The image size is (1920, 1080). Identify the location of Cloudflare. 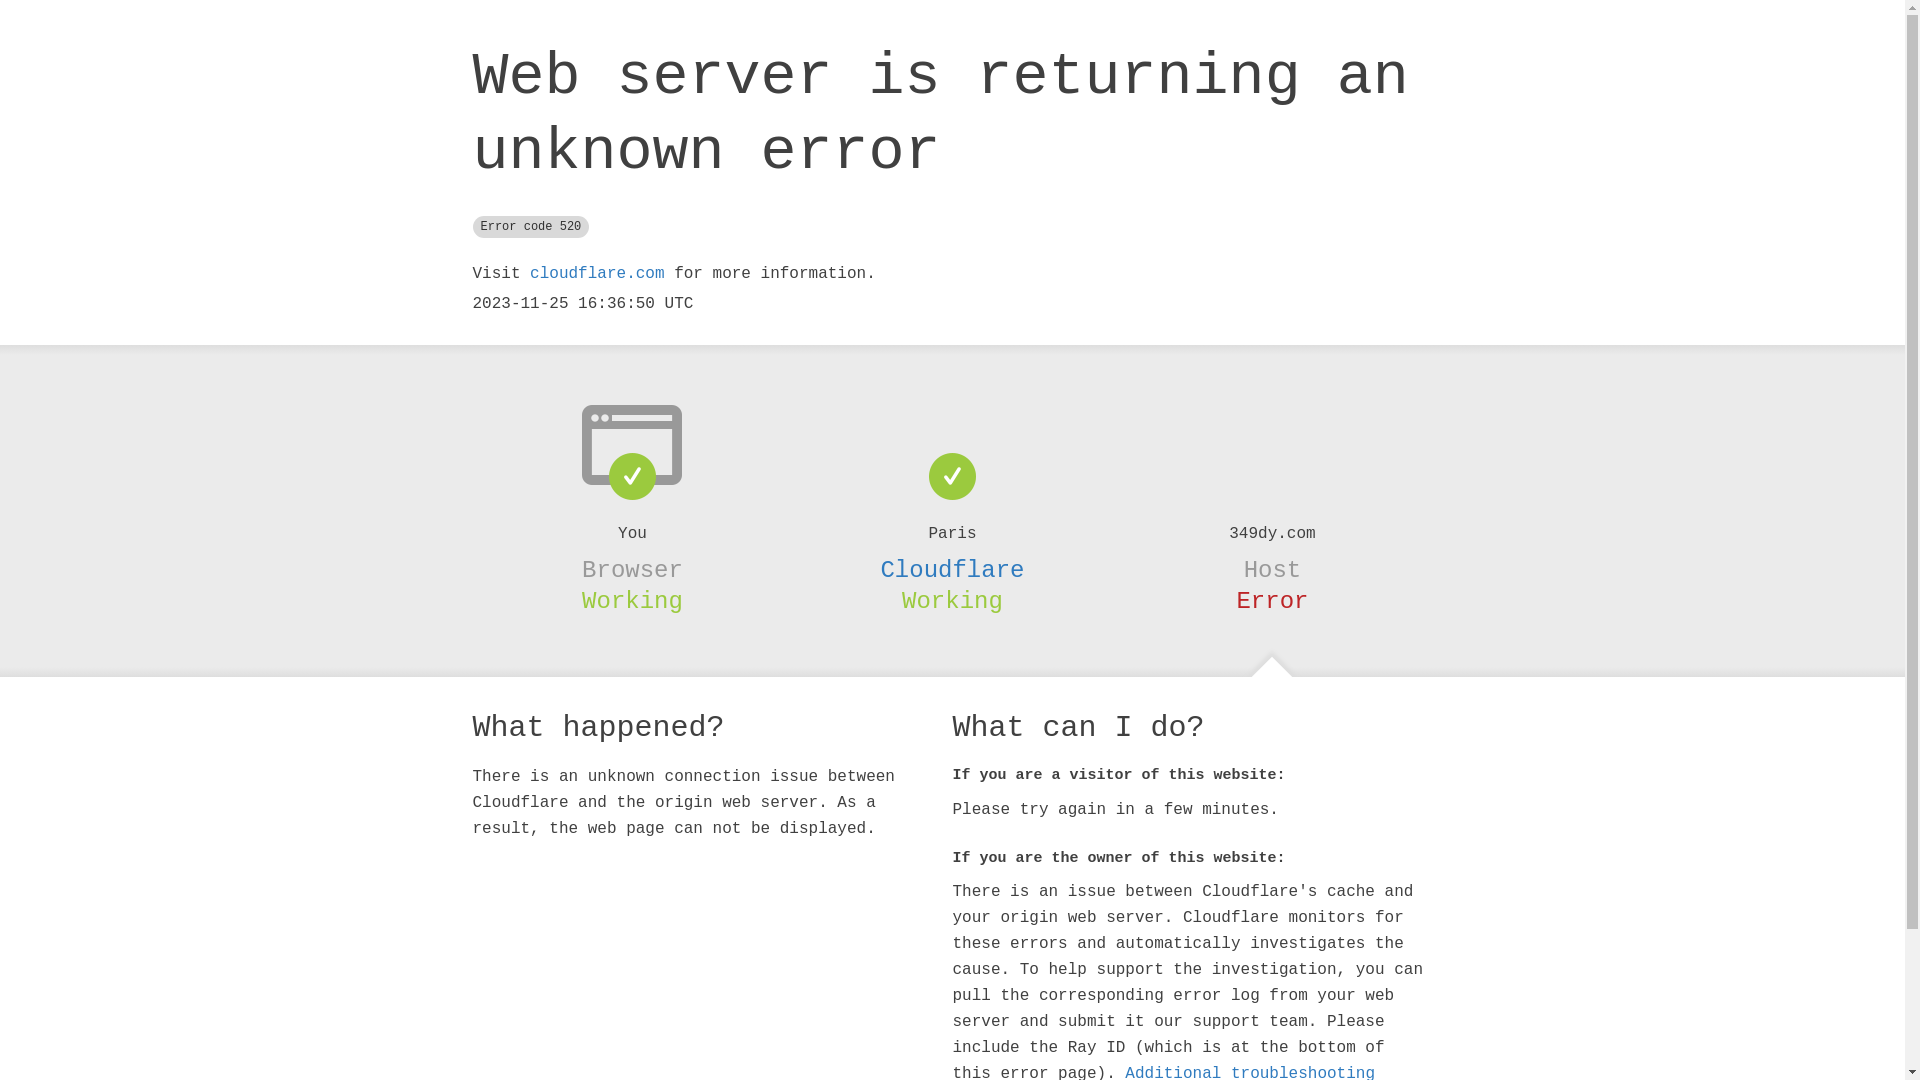
(952, 570).